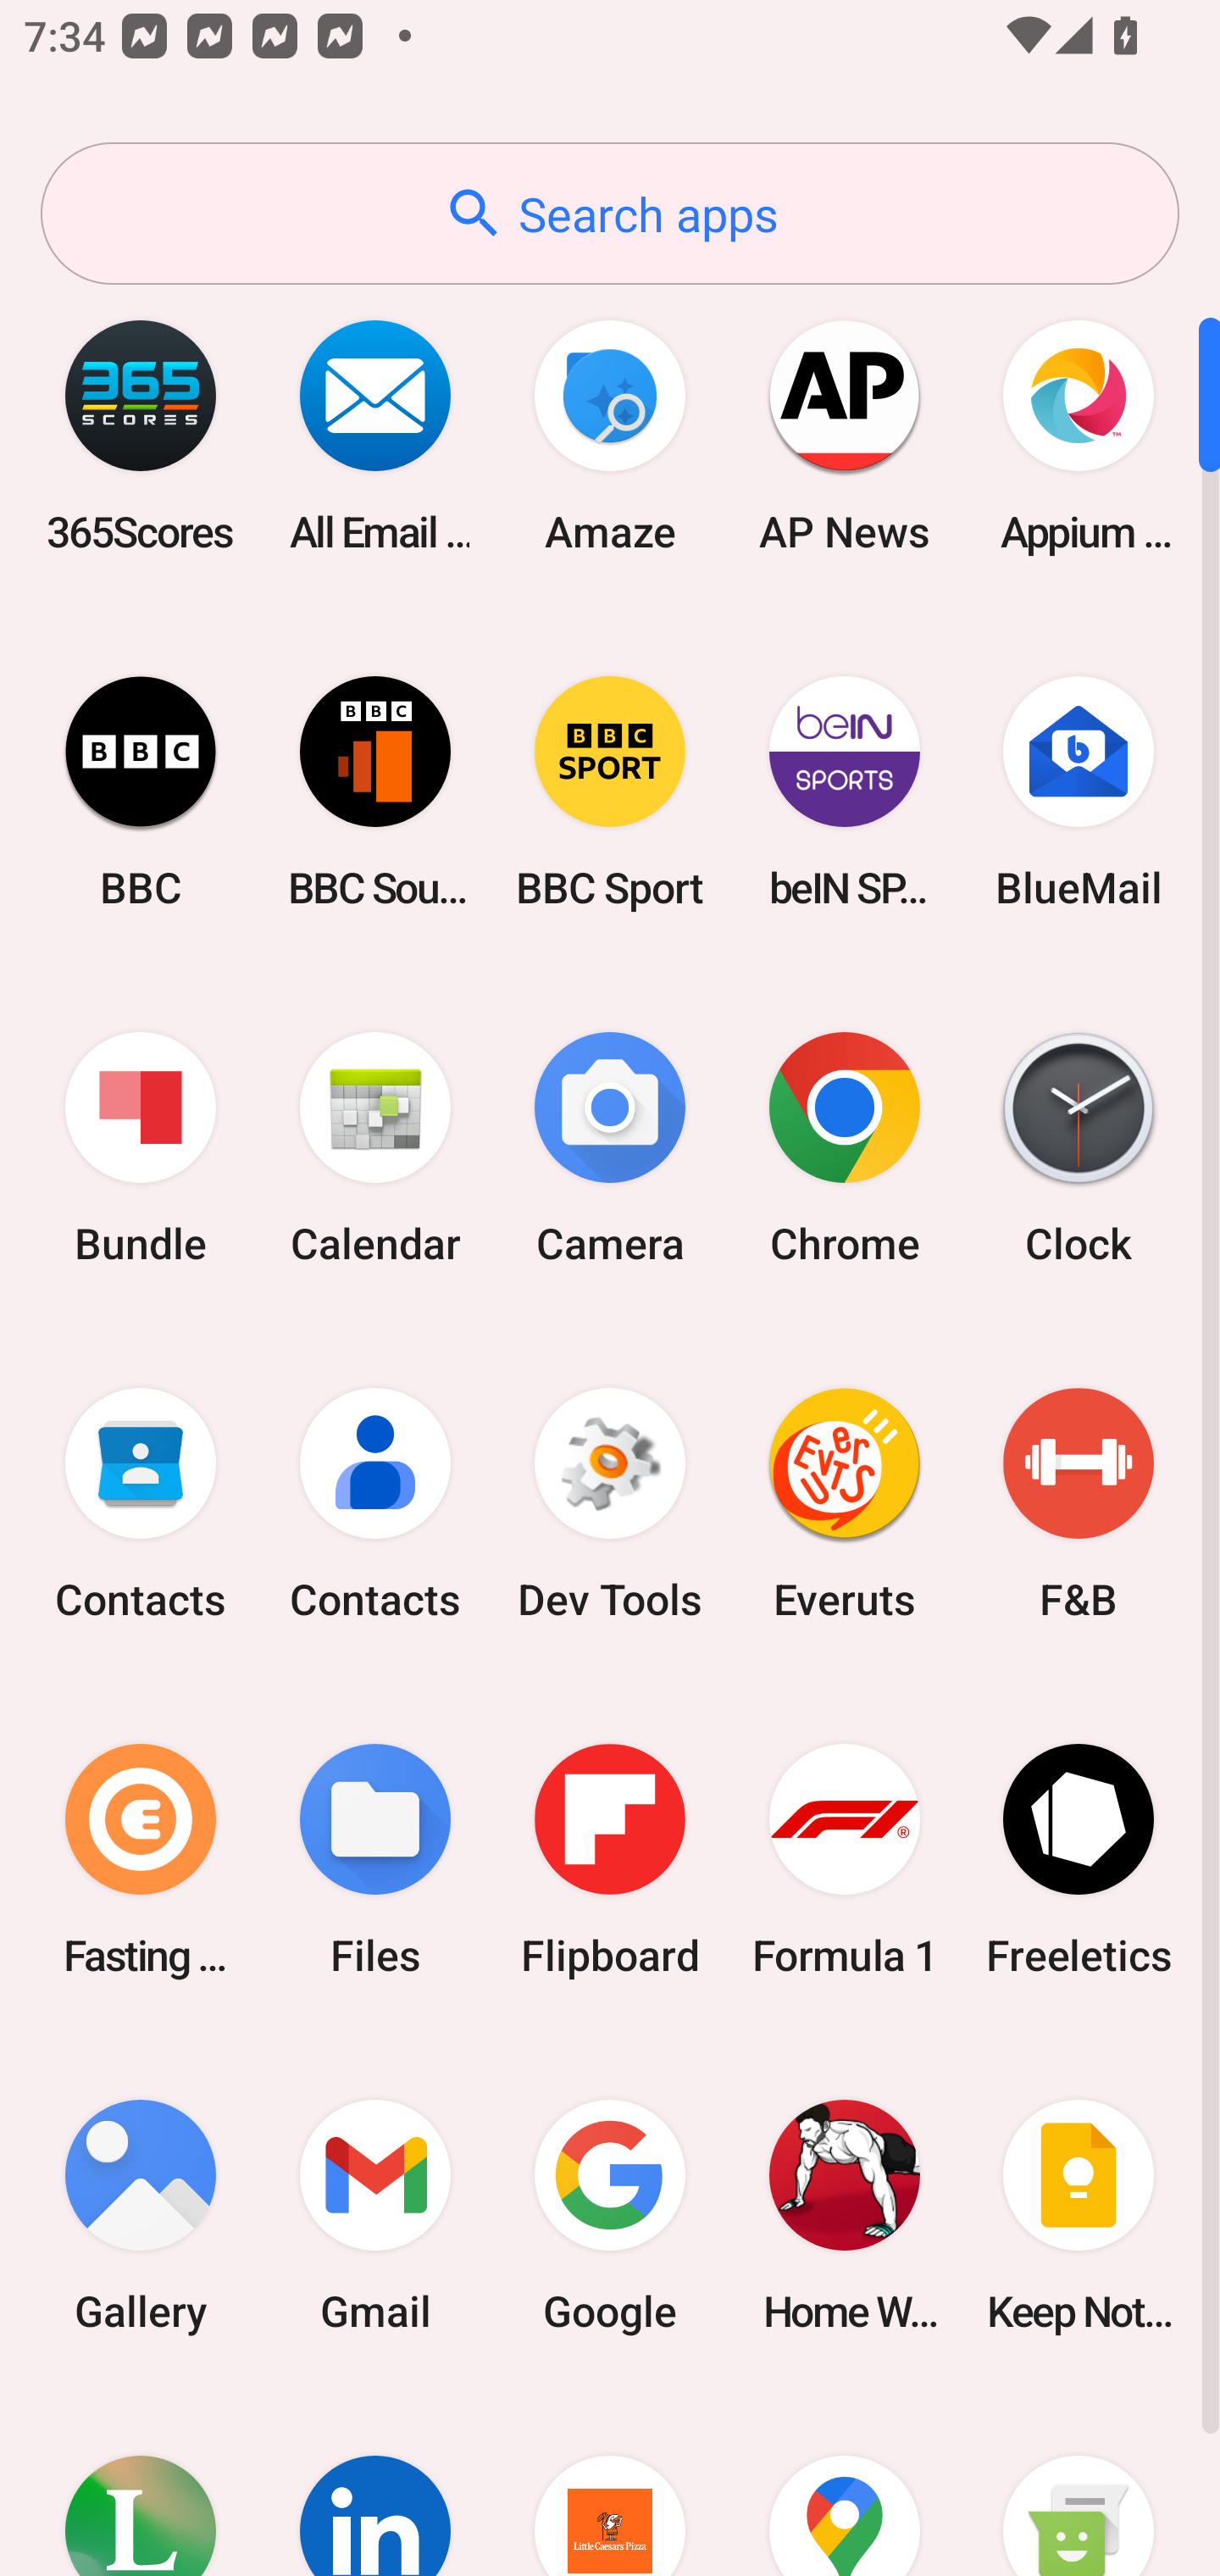 This screenshot has width=1220, height=2576. Describe the element at coordinates (1079, 2484) in the screenshot. I see `Messaging` at that location.